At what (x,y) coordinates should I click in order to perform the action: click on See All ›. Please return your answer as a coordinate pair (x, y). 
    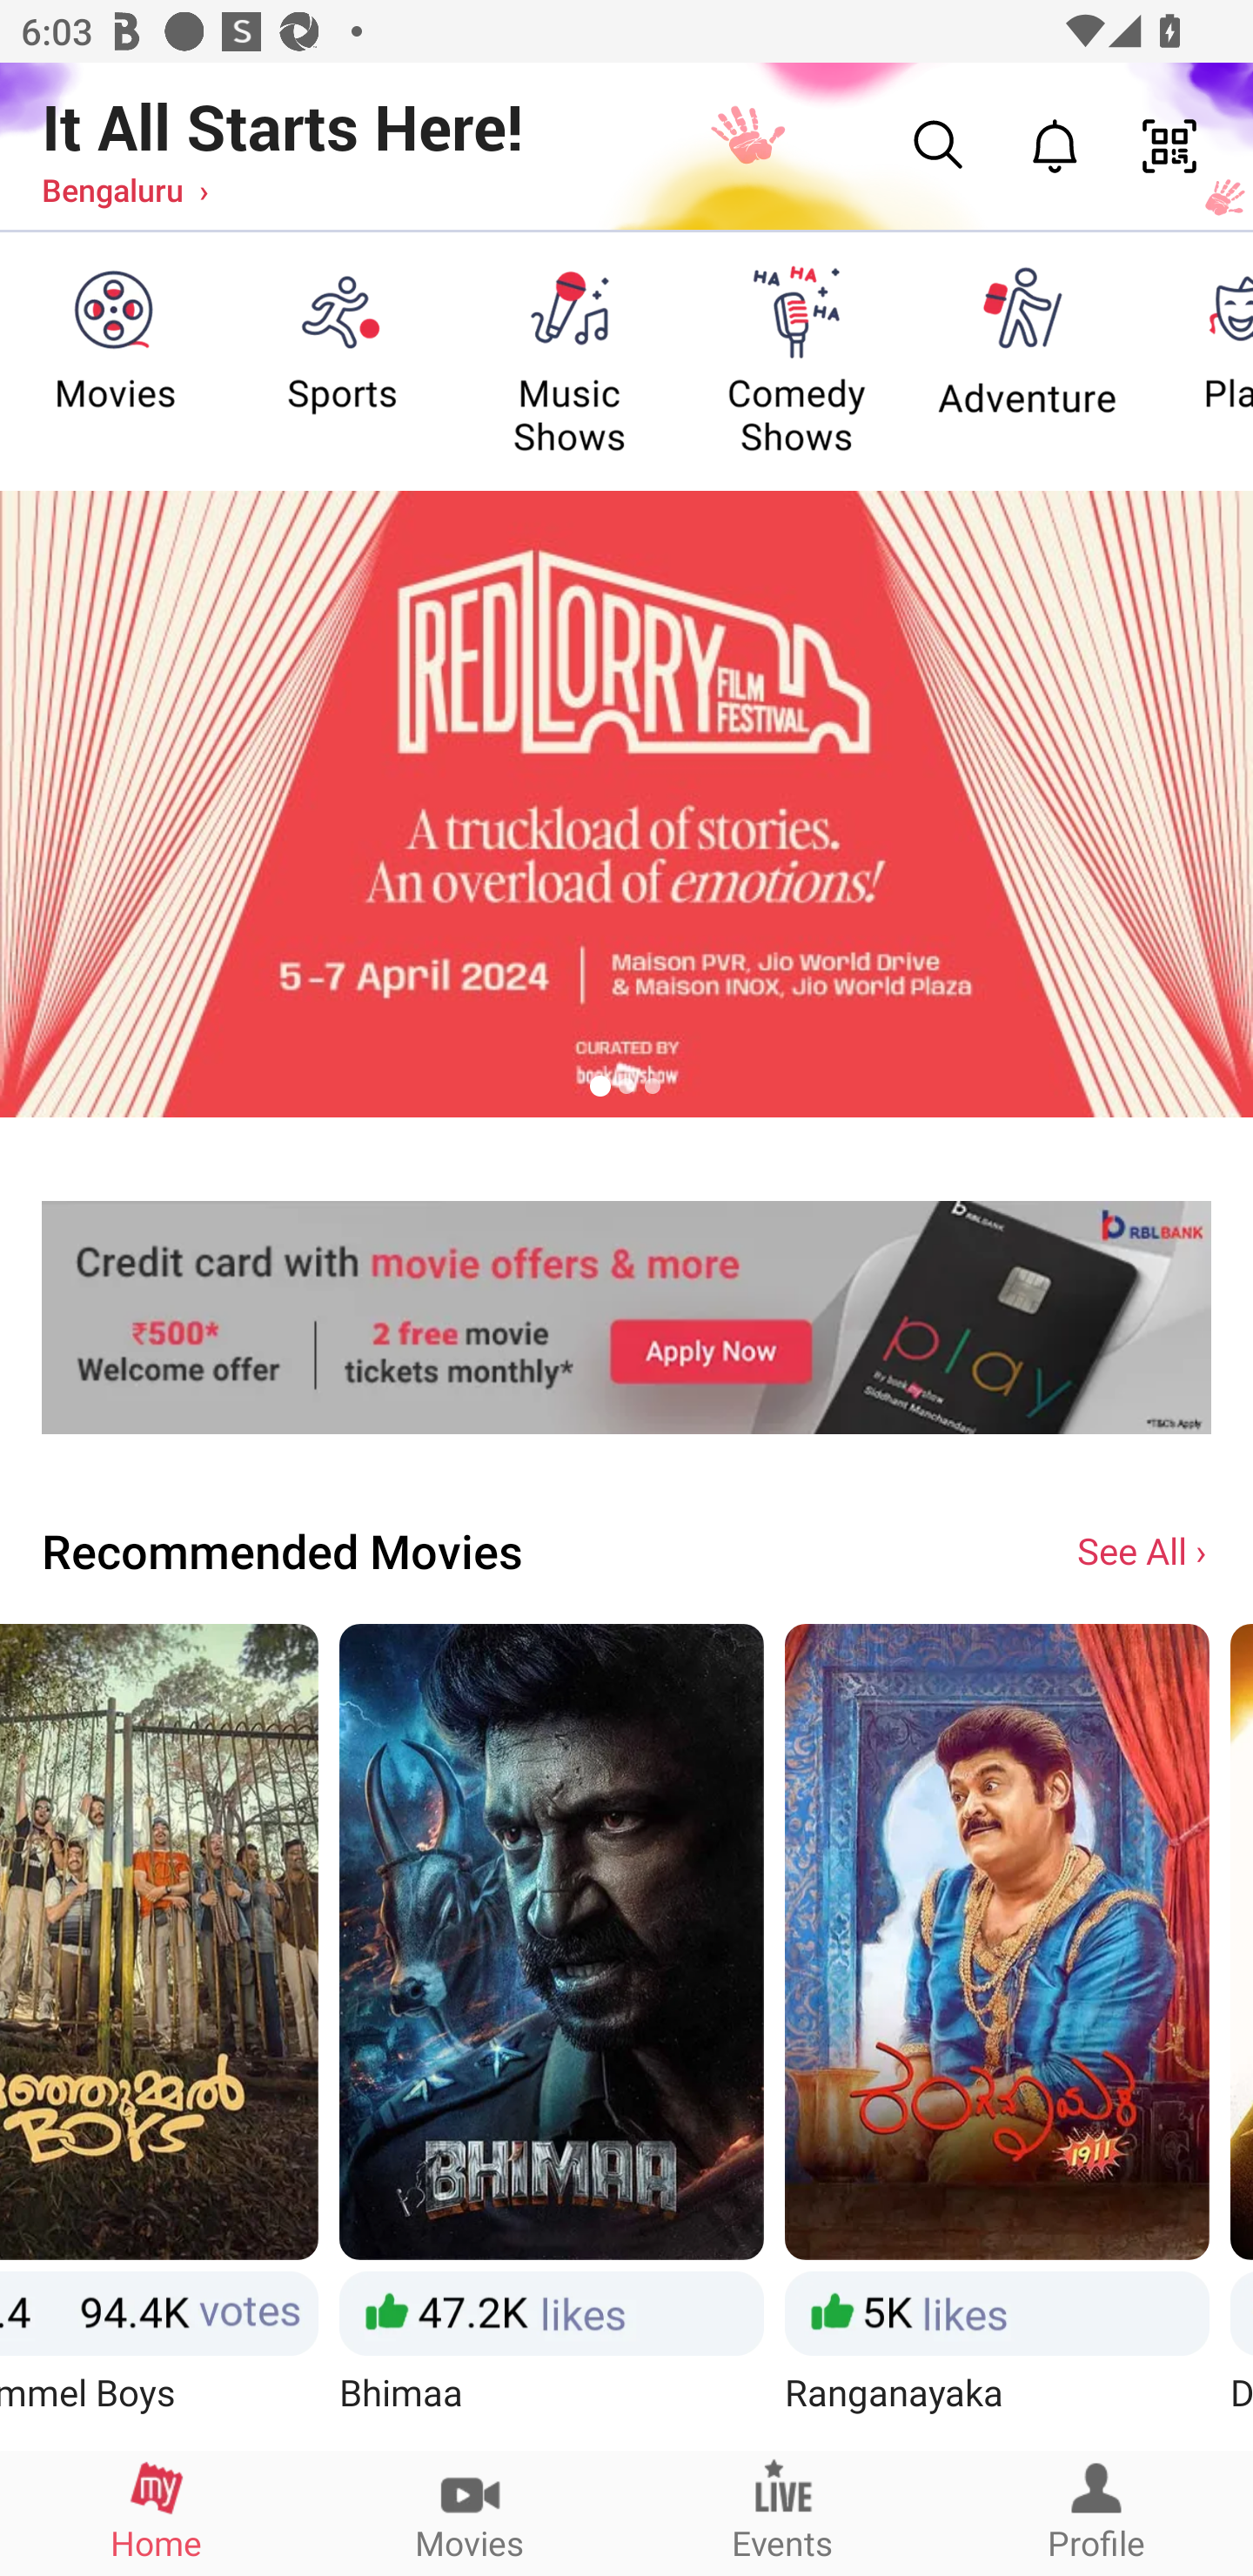
    Looking at the image, I should click on (1144, 1549).